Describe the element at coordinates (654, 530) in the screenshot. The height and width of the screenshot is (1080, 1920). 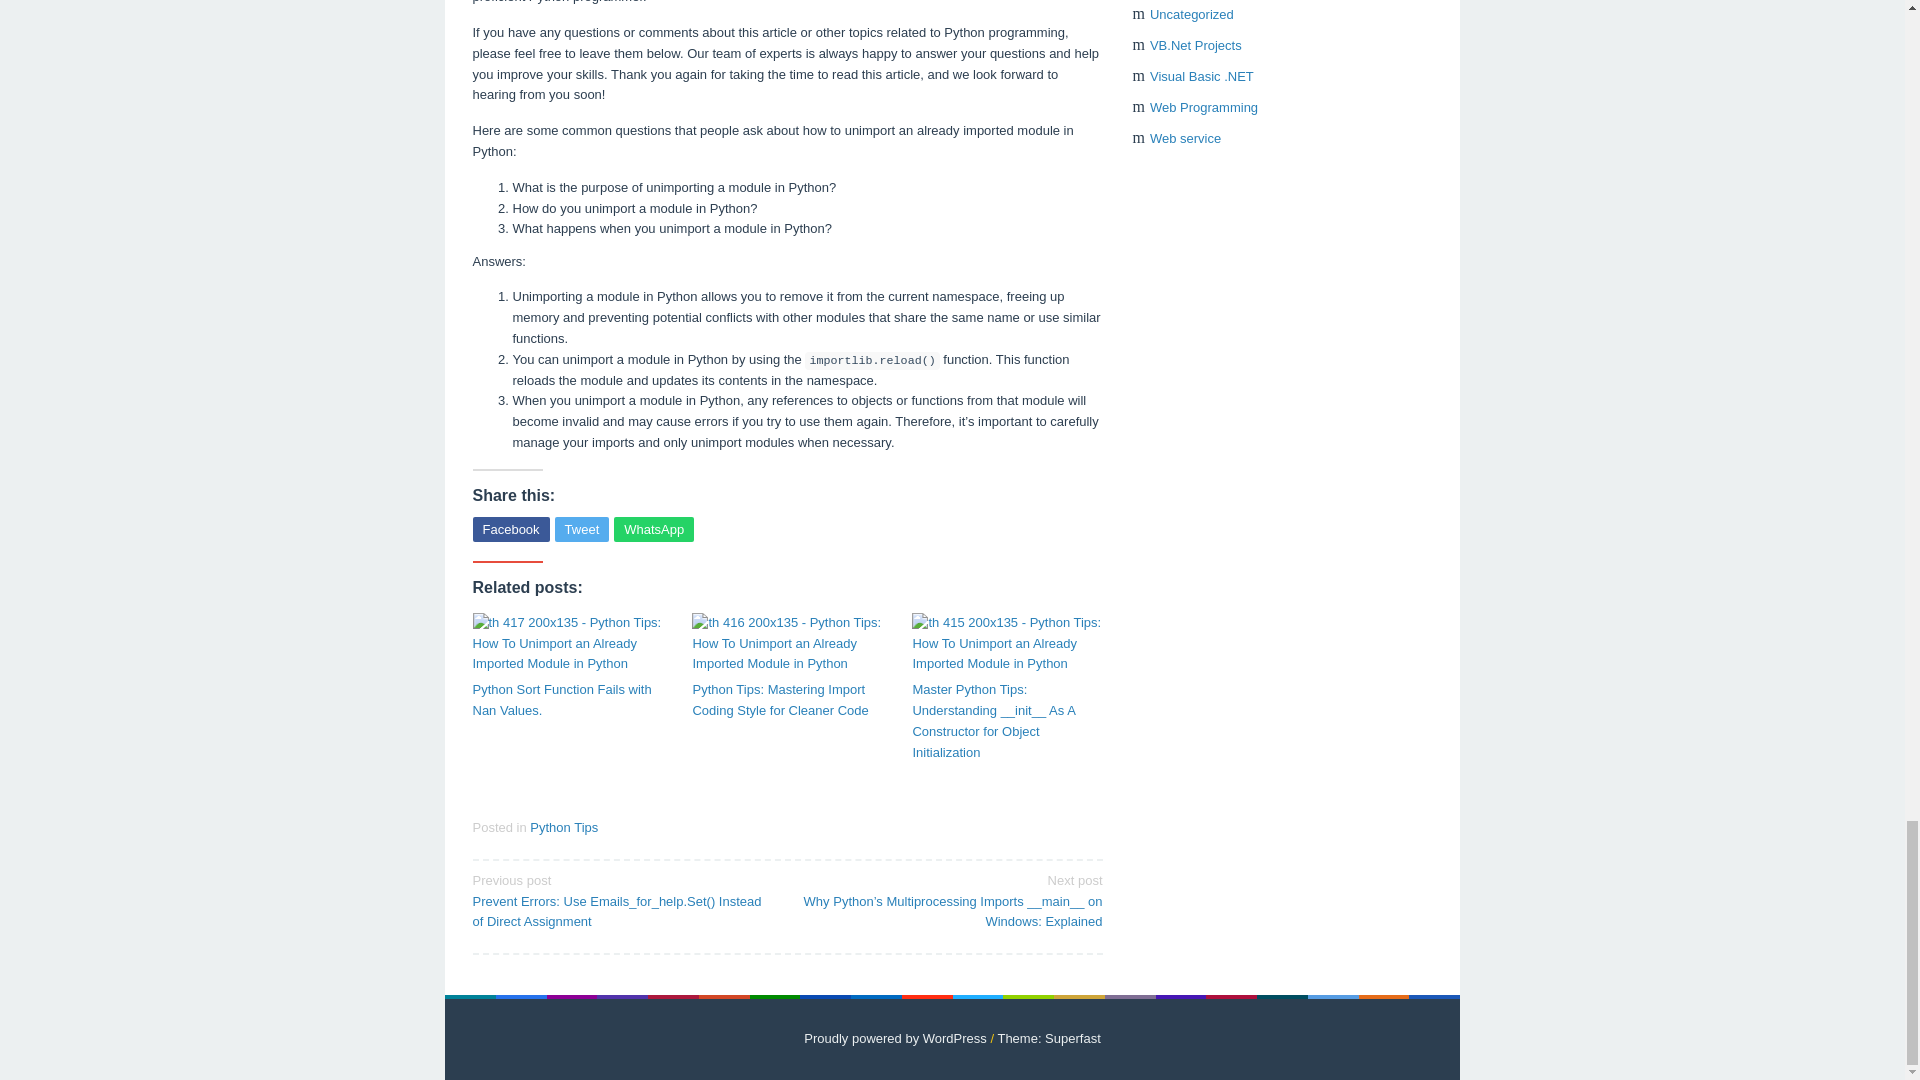
I see `WhatsApp` at that location.